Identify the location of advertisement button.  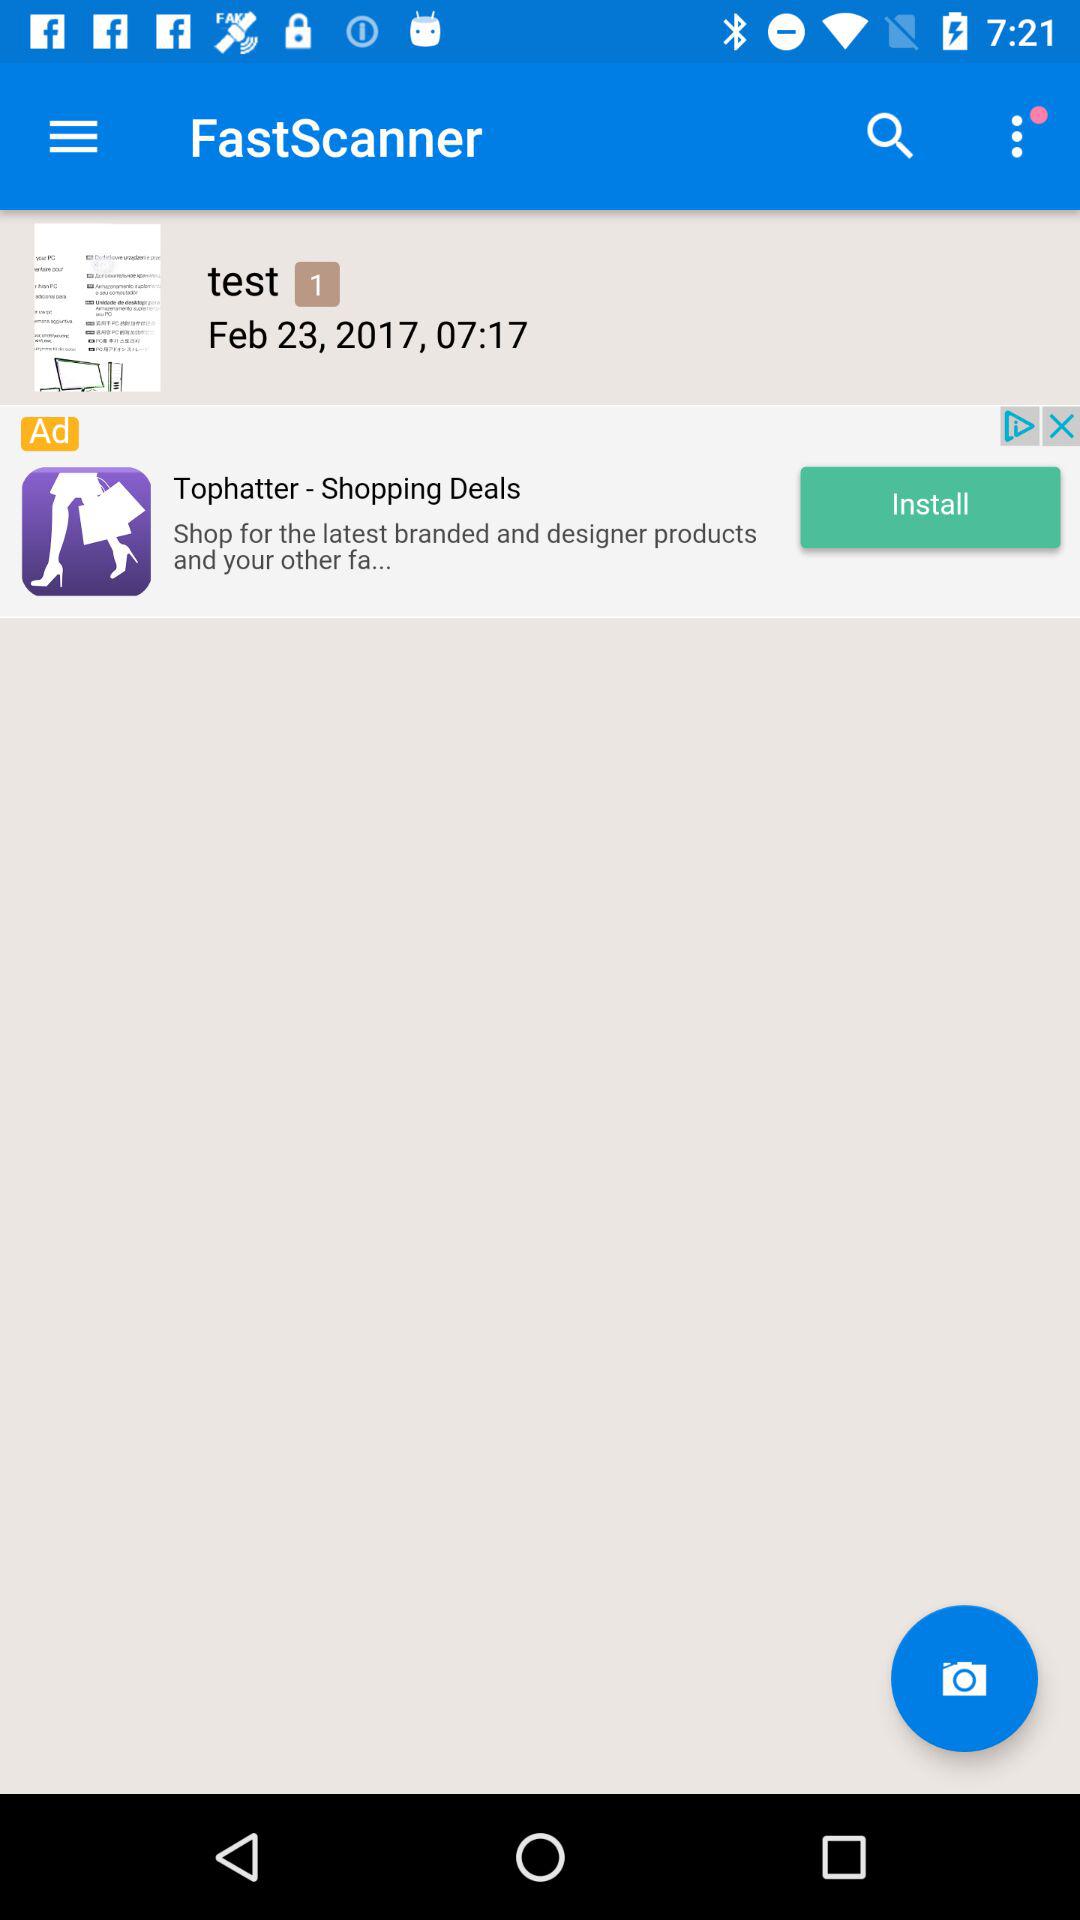
(540, 511).